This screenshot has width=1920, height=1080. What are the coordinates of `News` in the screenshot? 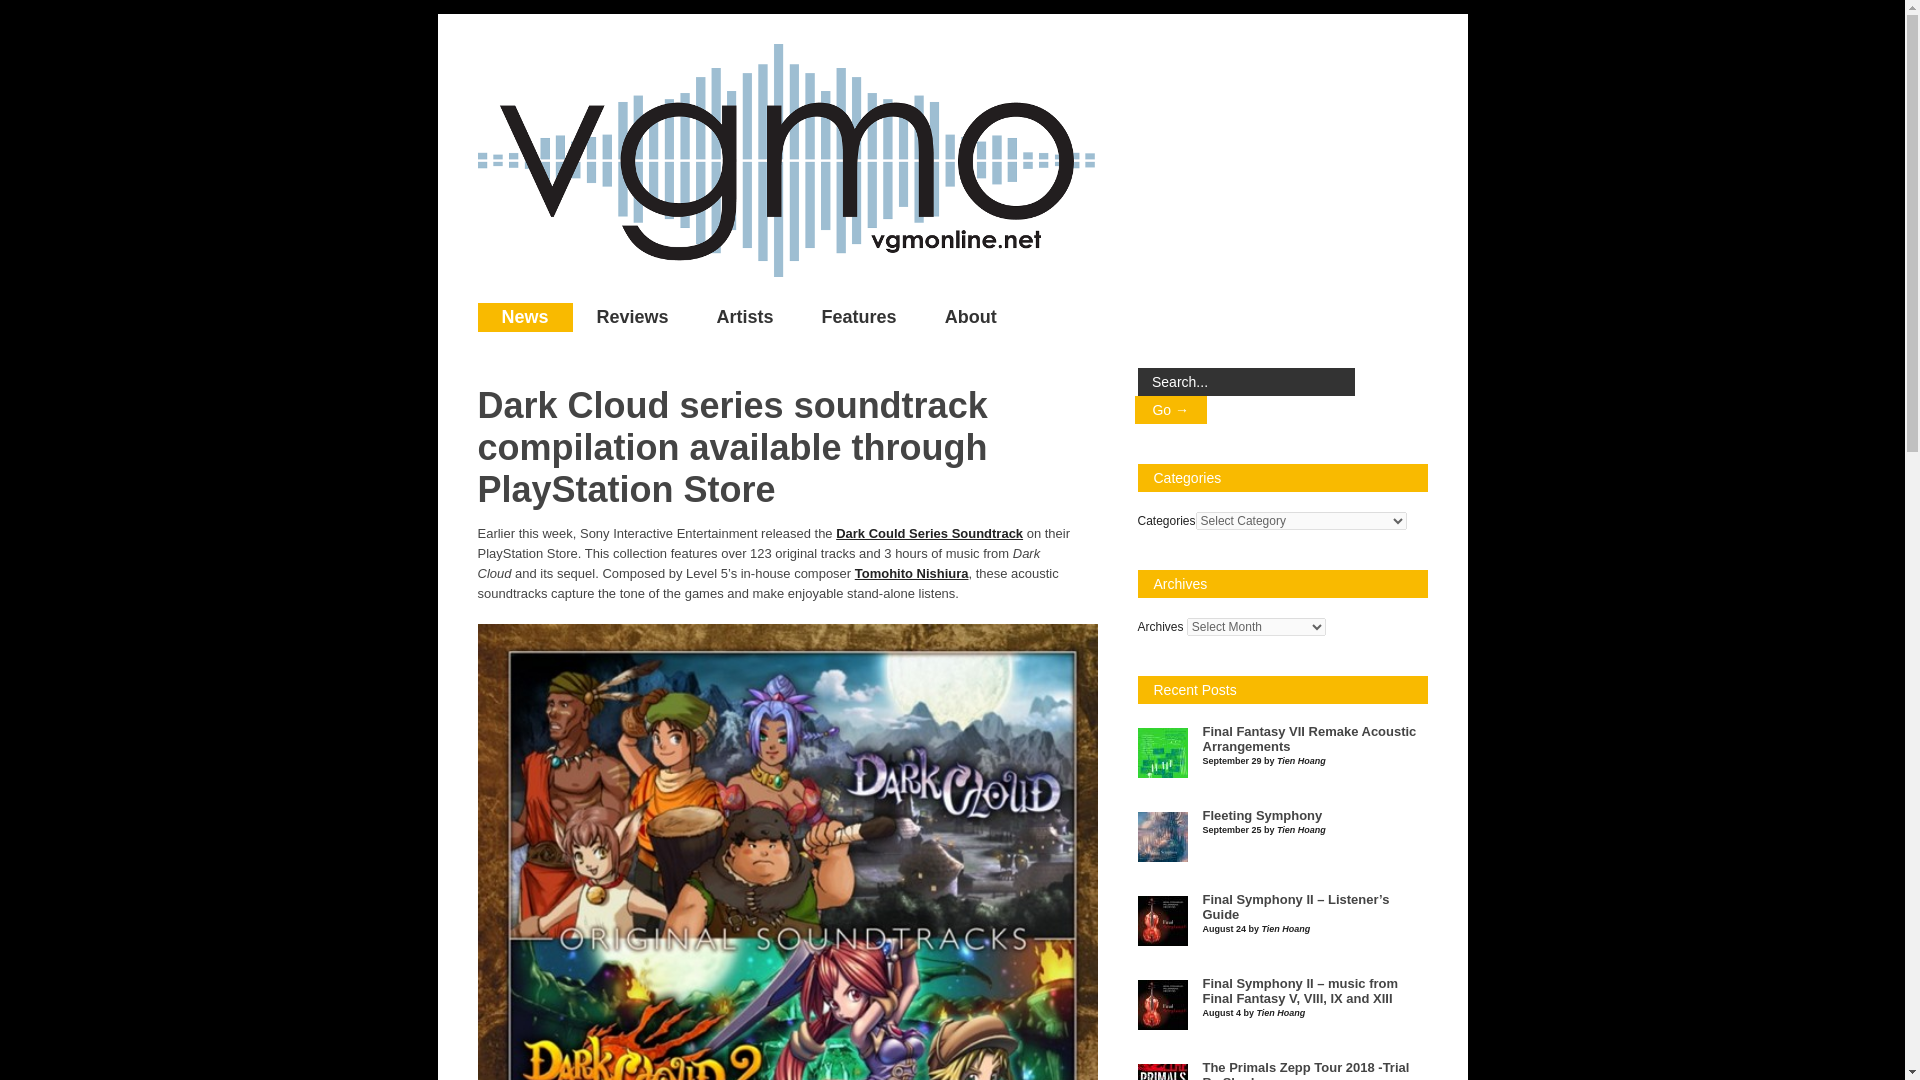 It's located at (525, 317).